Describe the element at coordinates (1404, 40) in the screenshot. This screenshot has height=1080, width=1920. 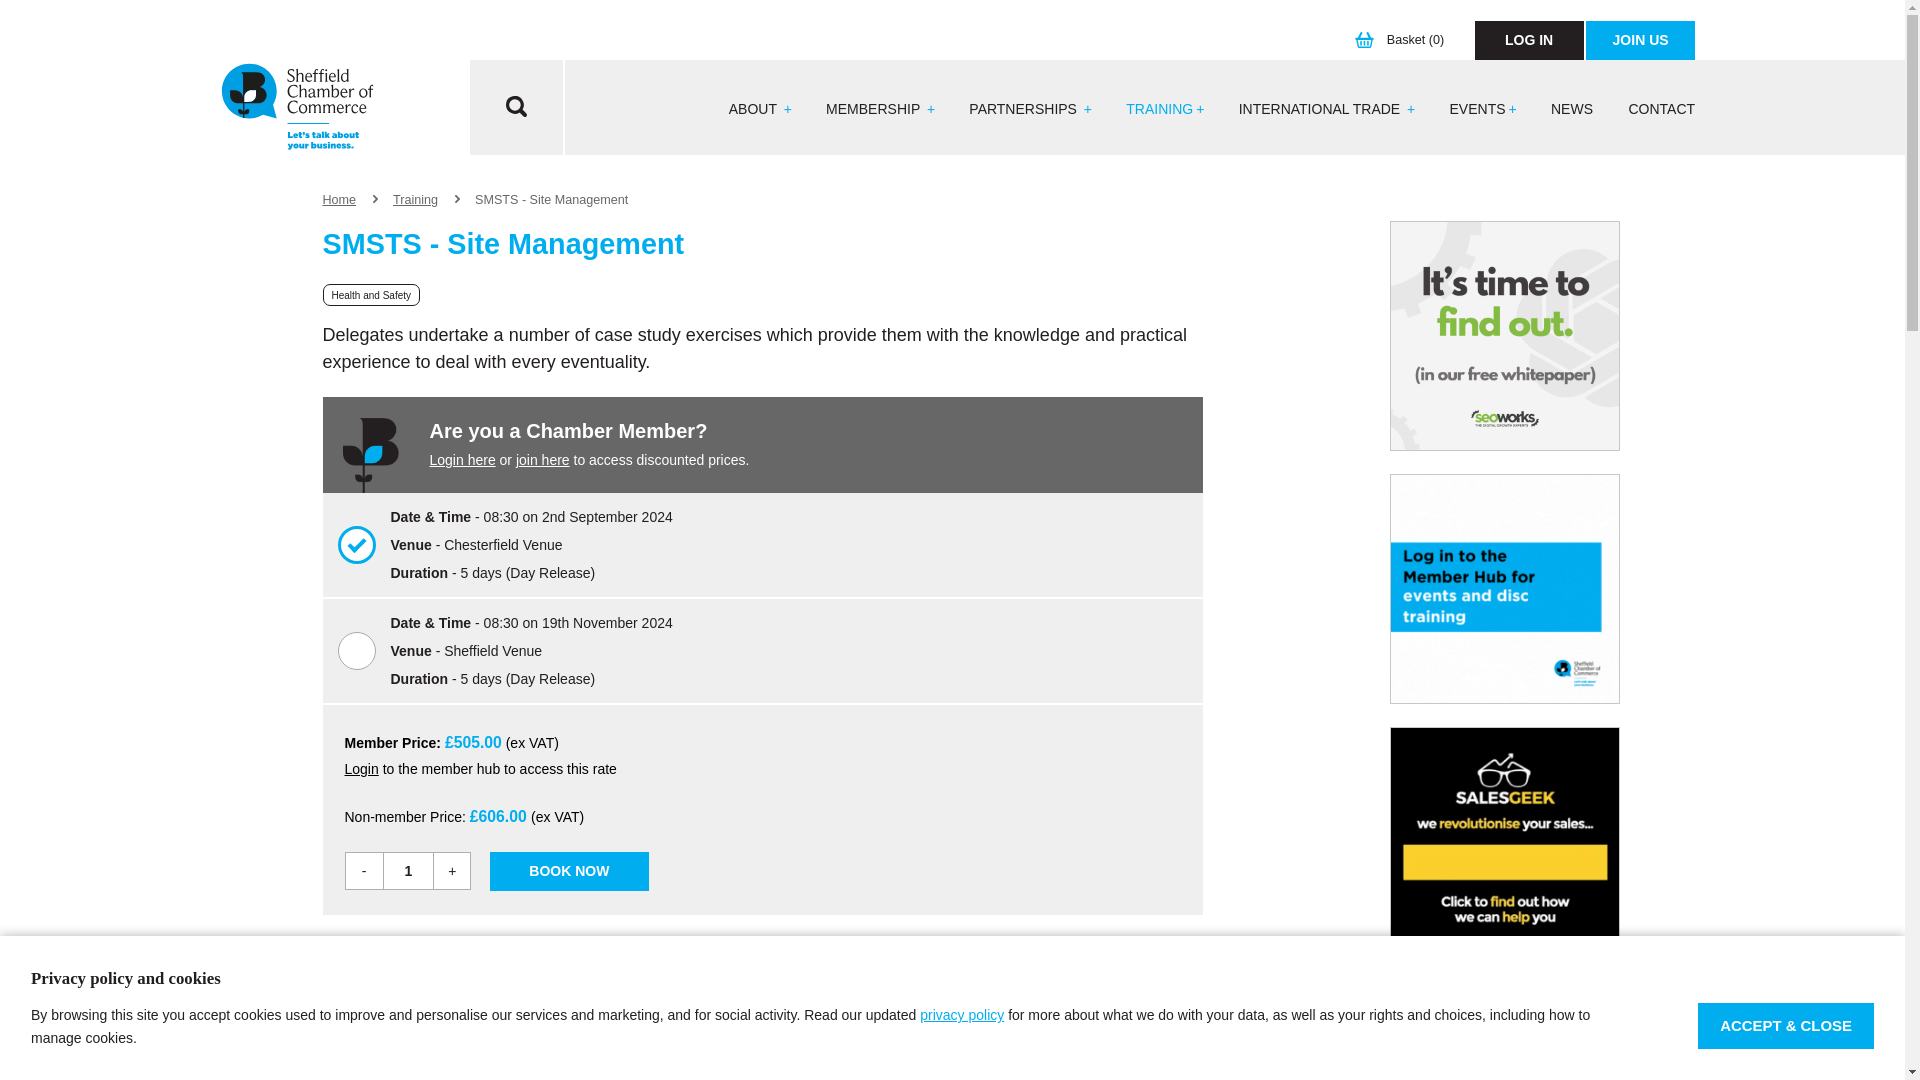
I see `View Your Basket` at that location.